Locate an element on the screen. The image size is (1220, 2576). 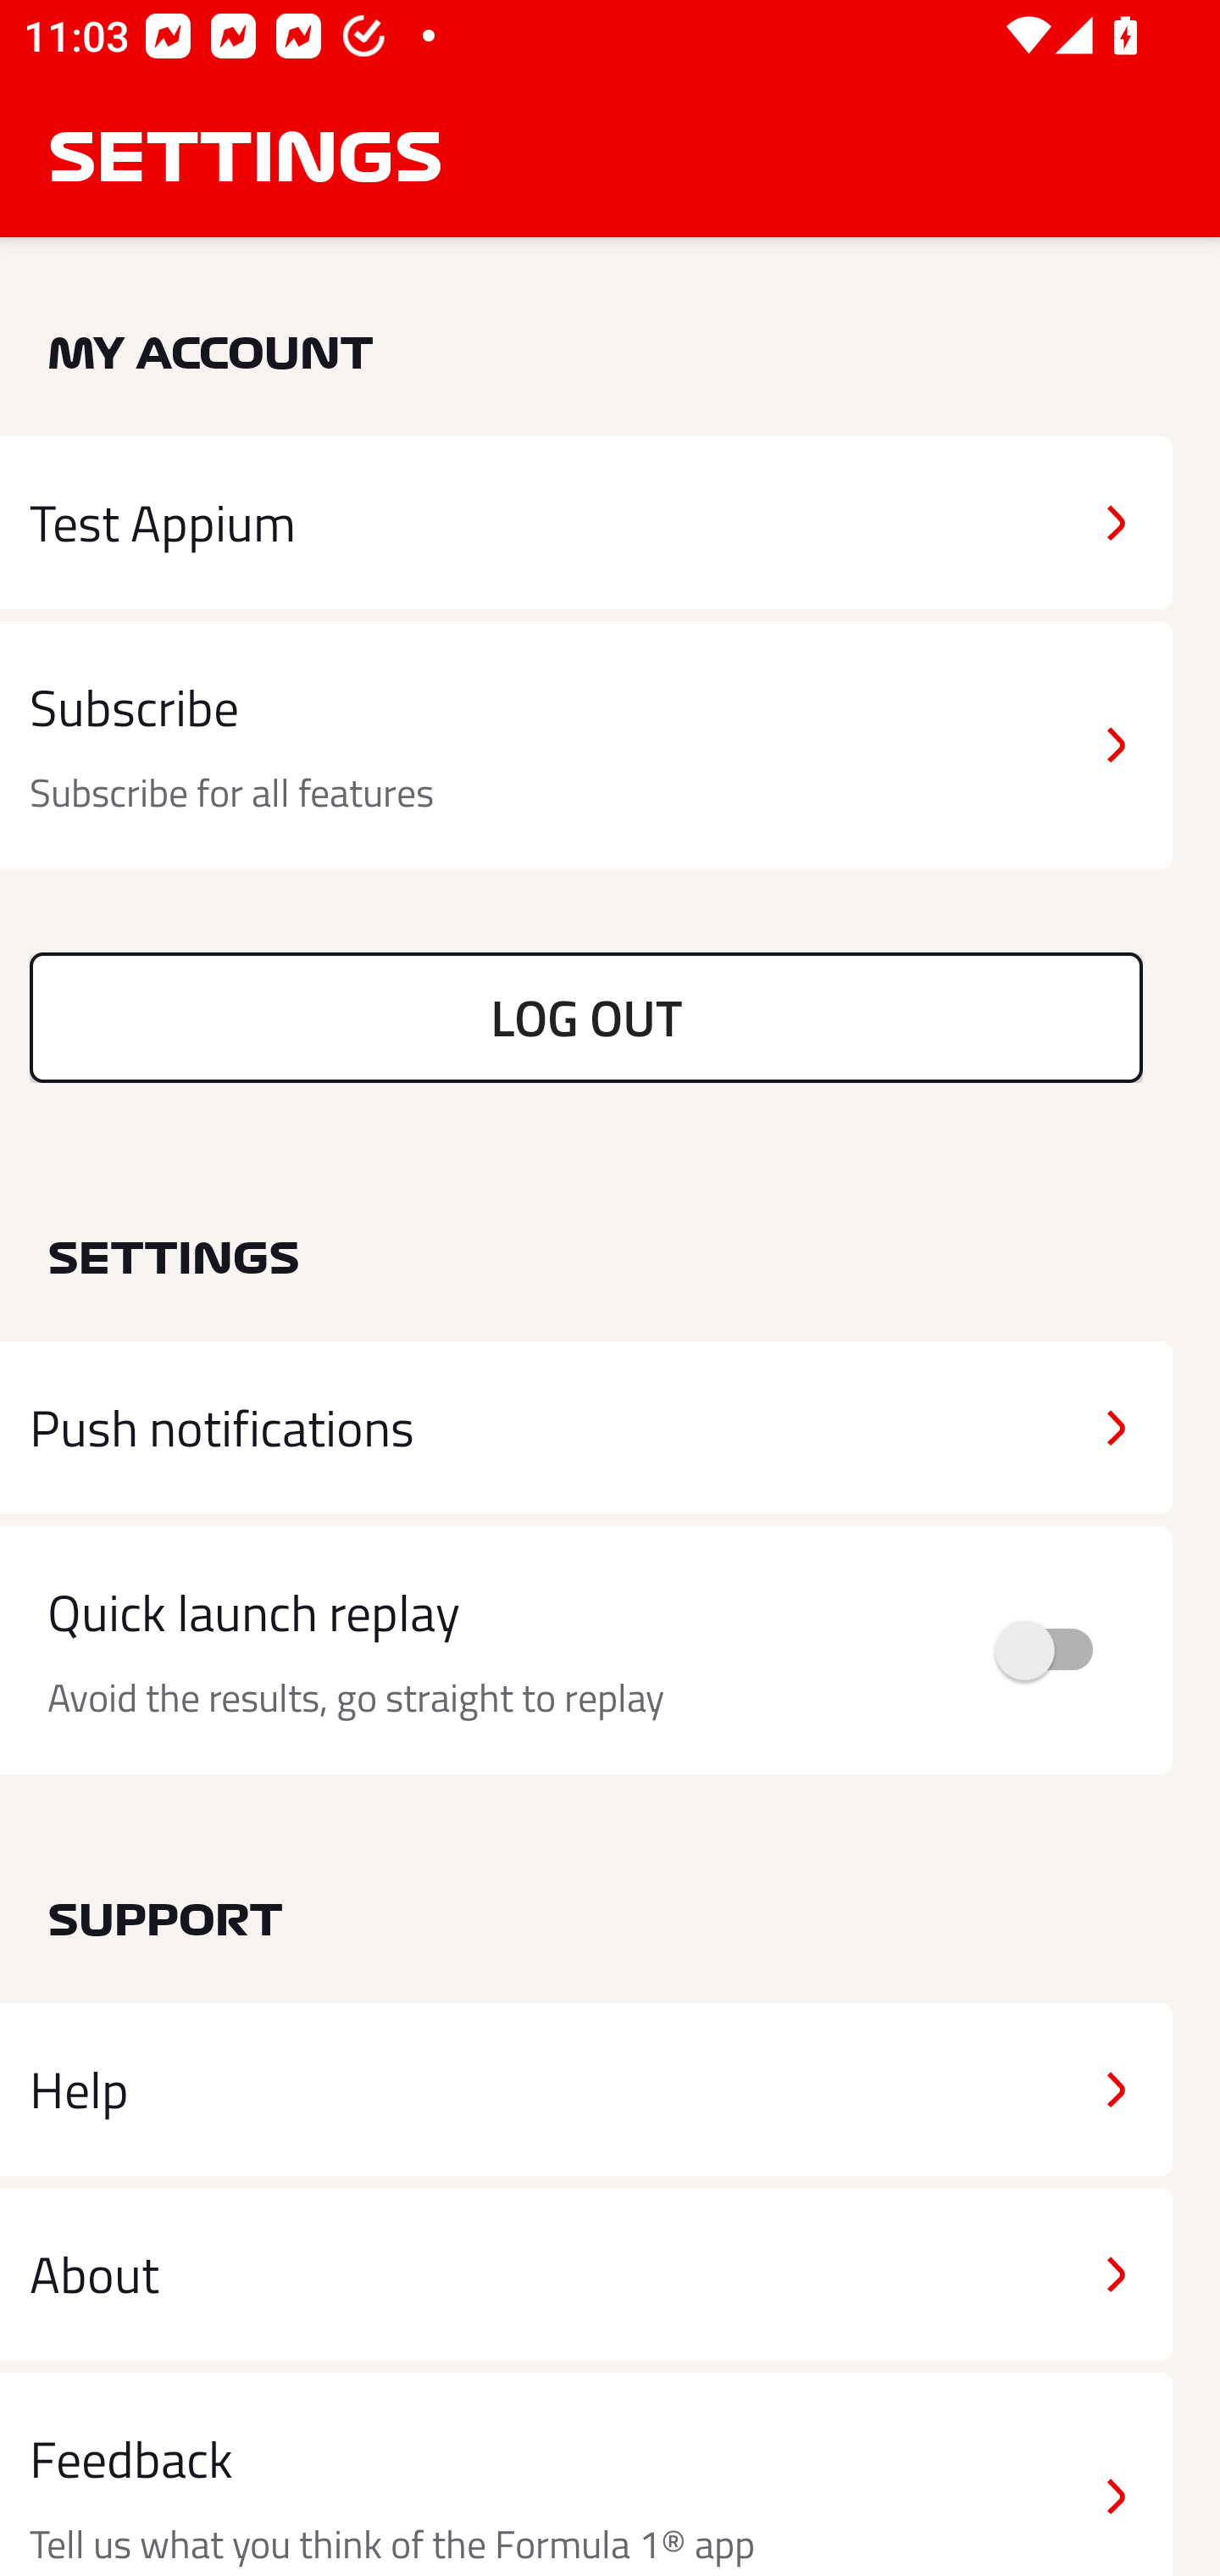
About is located at coordinates (586, 2273).